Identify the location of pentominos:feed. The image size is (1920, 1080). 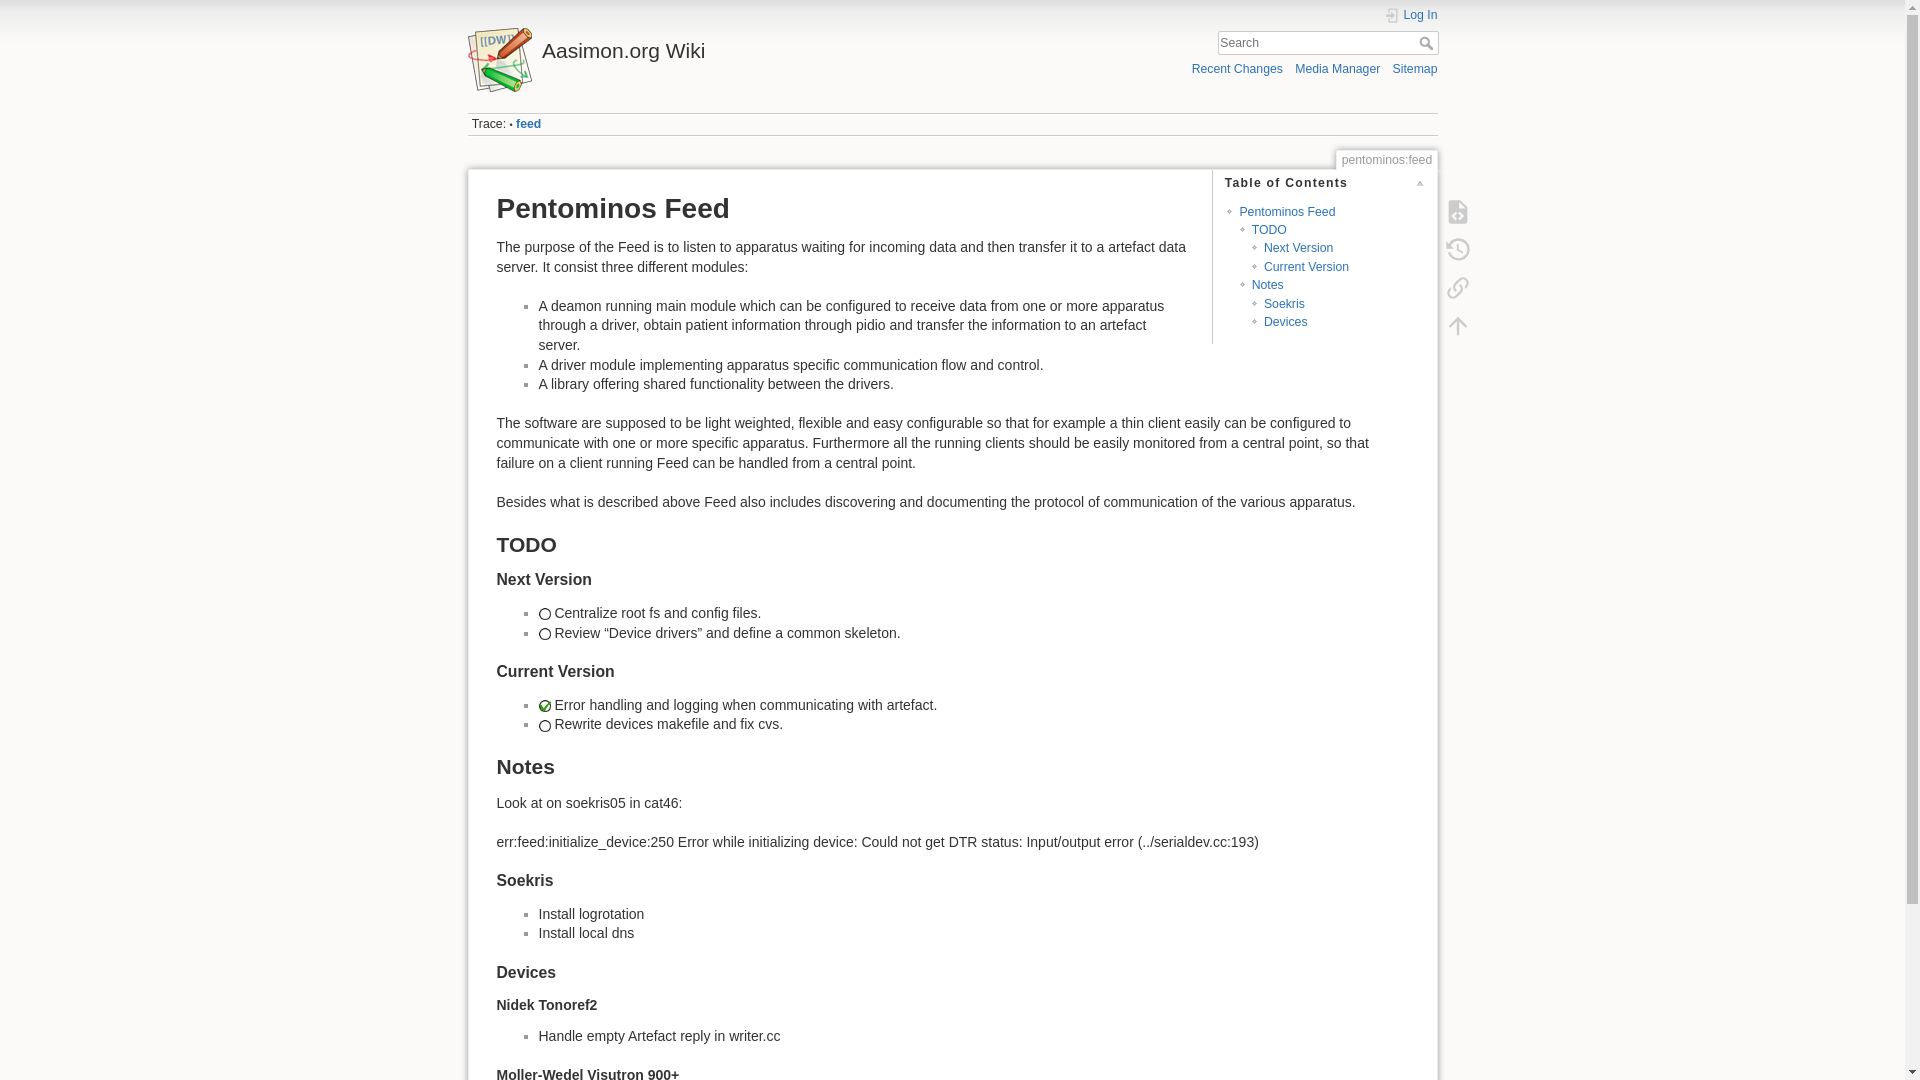
(528, 123).